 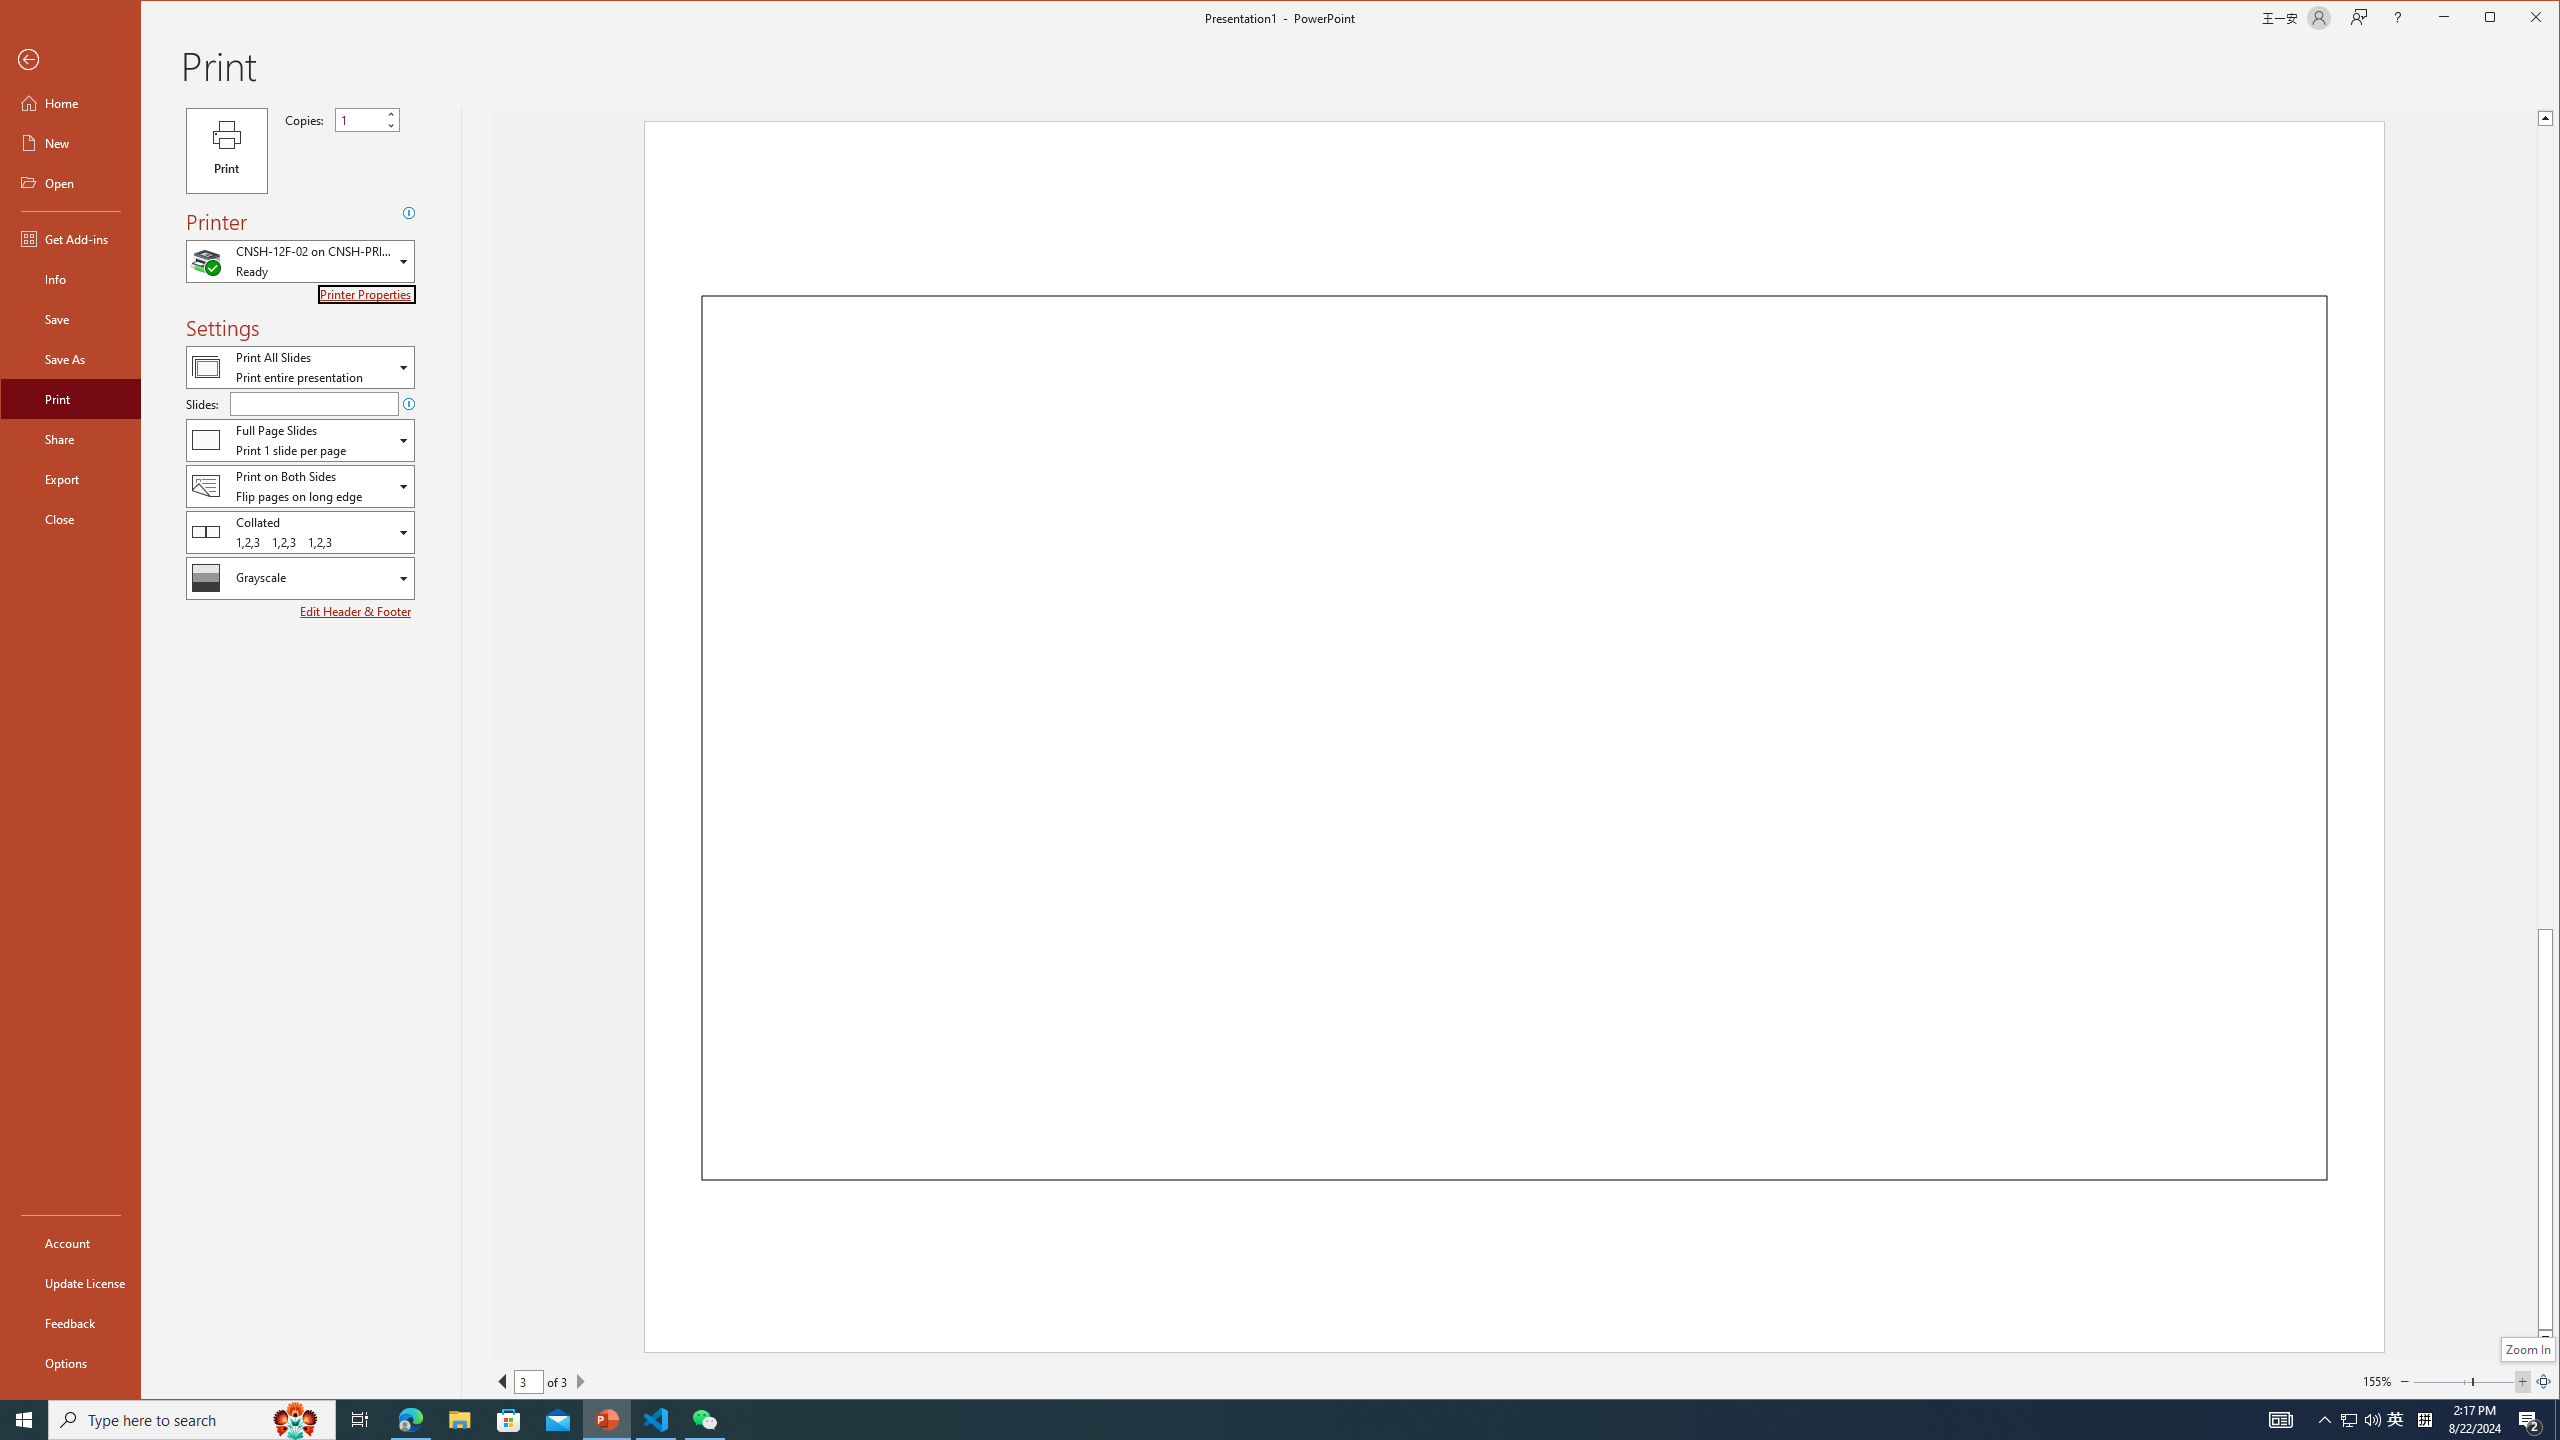 I want to click on Export, so click(x=2396, y=1420).